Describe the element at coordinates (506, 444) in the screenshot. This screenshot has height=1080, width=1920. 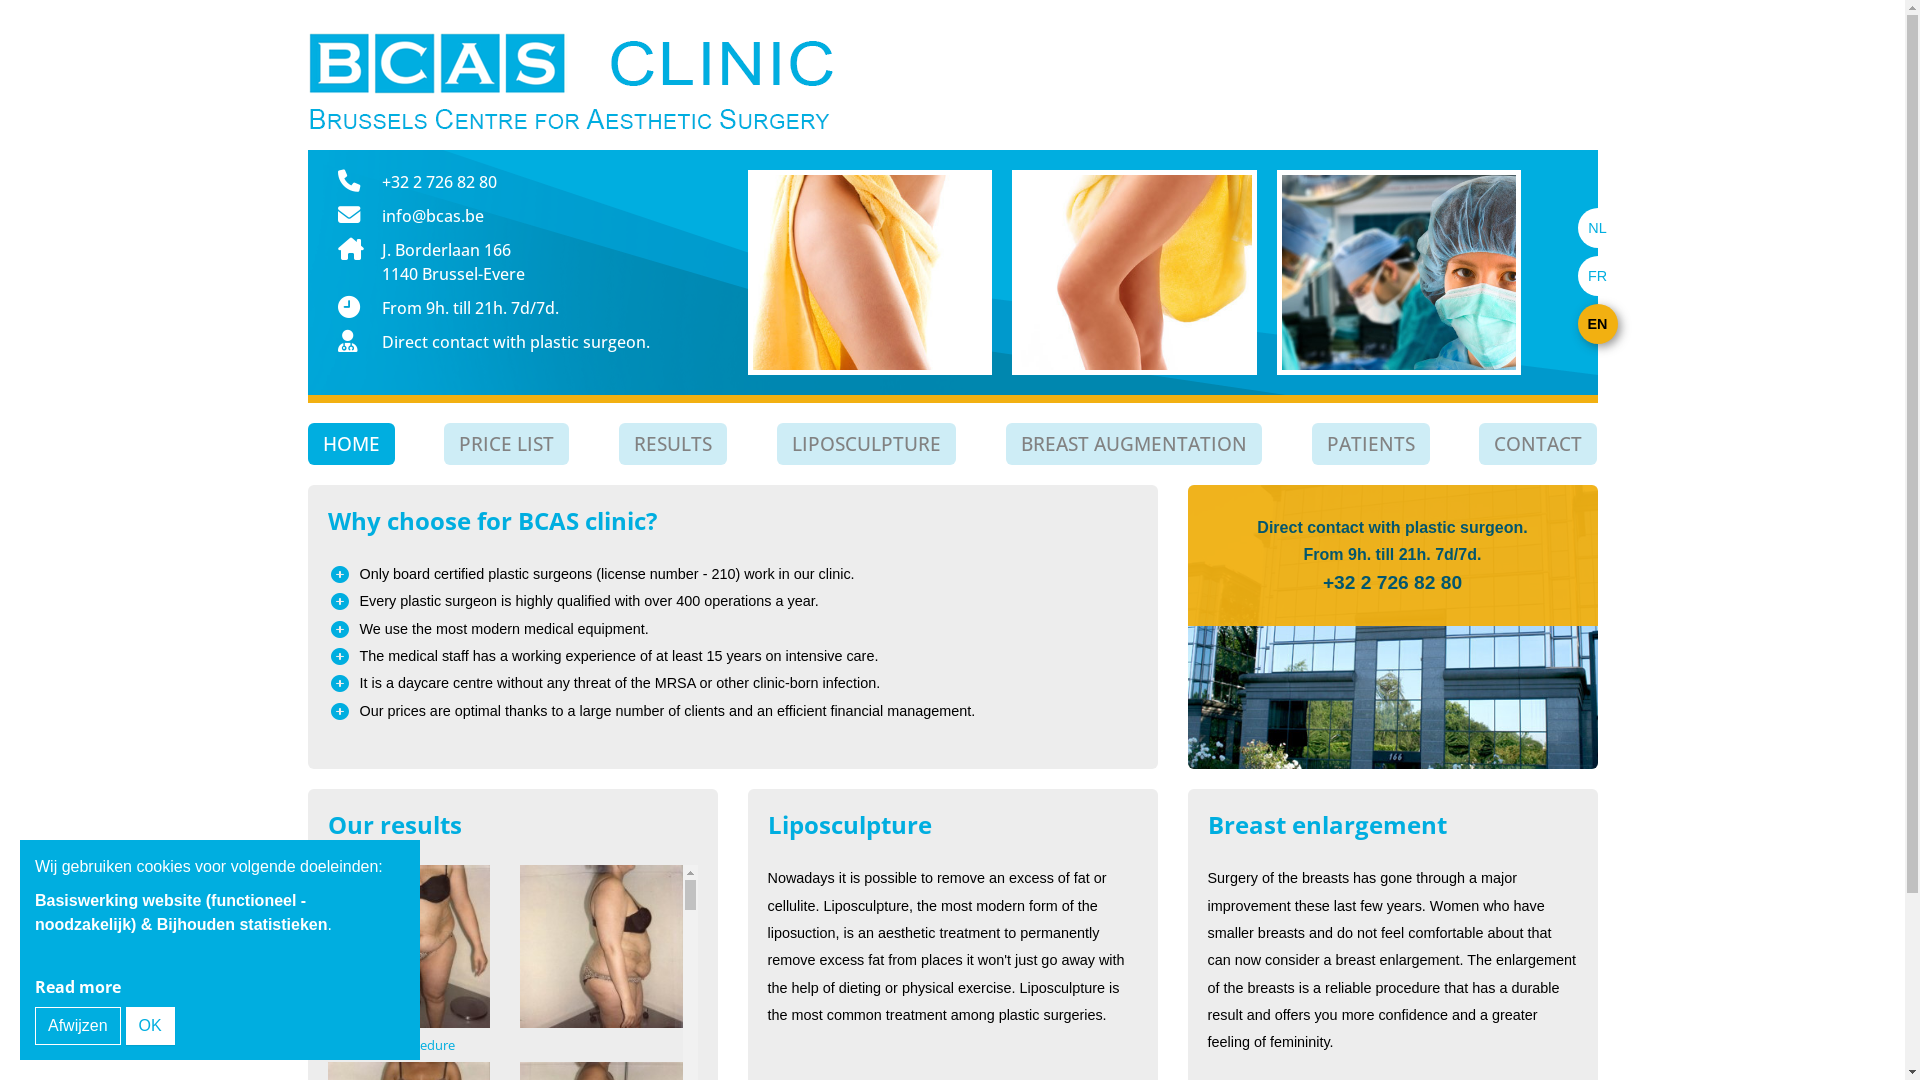
I see `PRICE LIST` at that location.